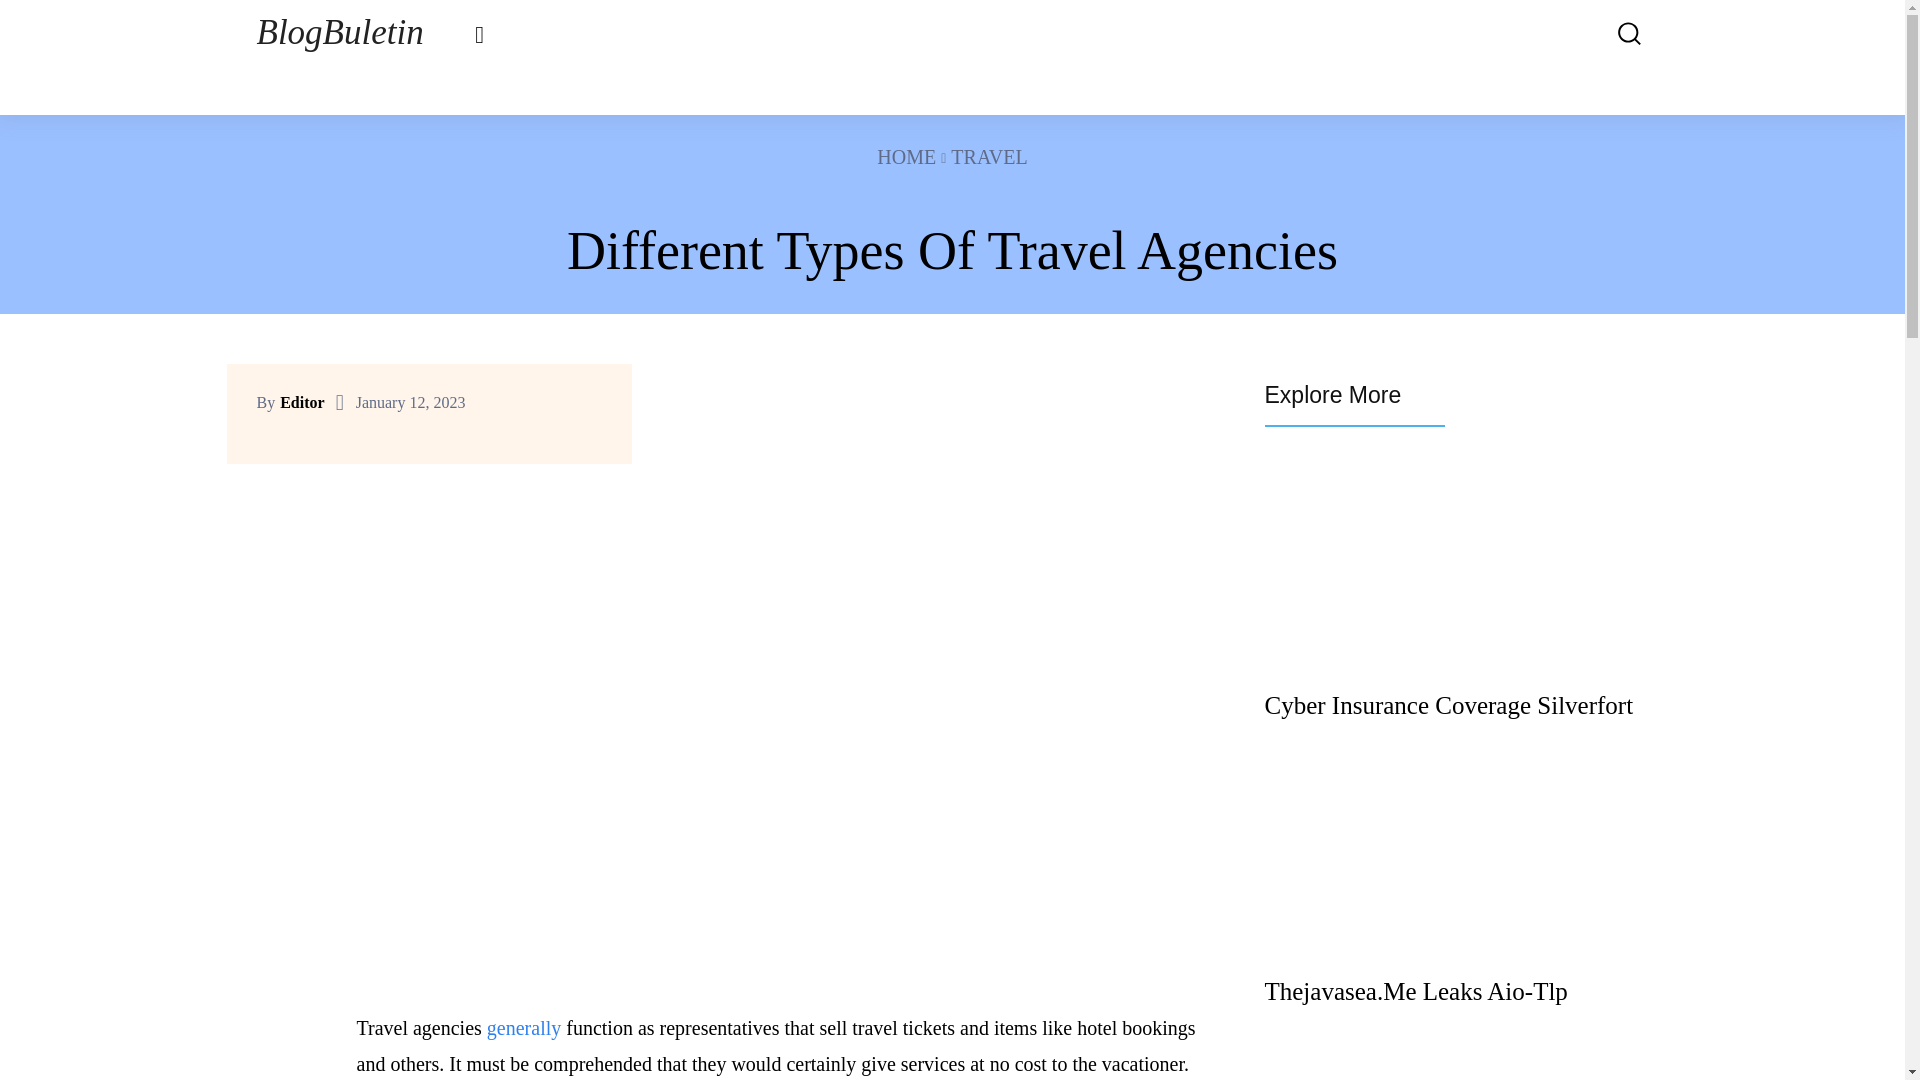 This screenshot has height=1080, width=1920. Describe the element at coordinates (1414, 992) in the screenshot. I see `Thejavasea.Me Leaks Aio-Tlp` at that location.